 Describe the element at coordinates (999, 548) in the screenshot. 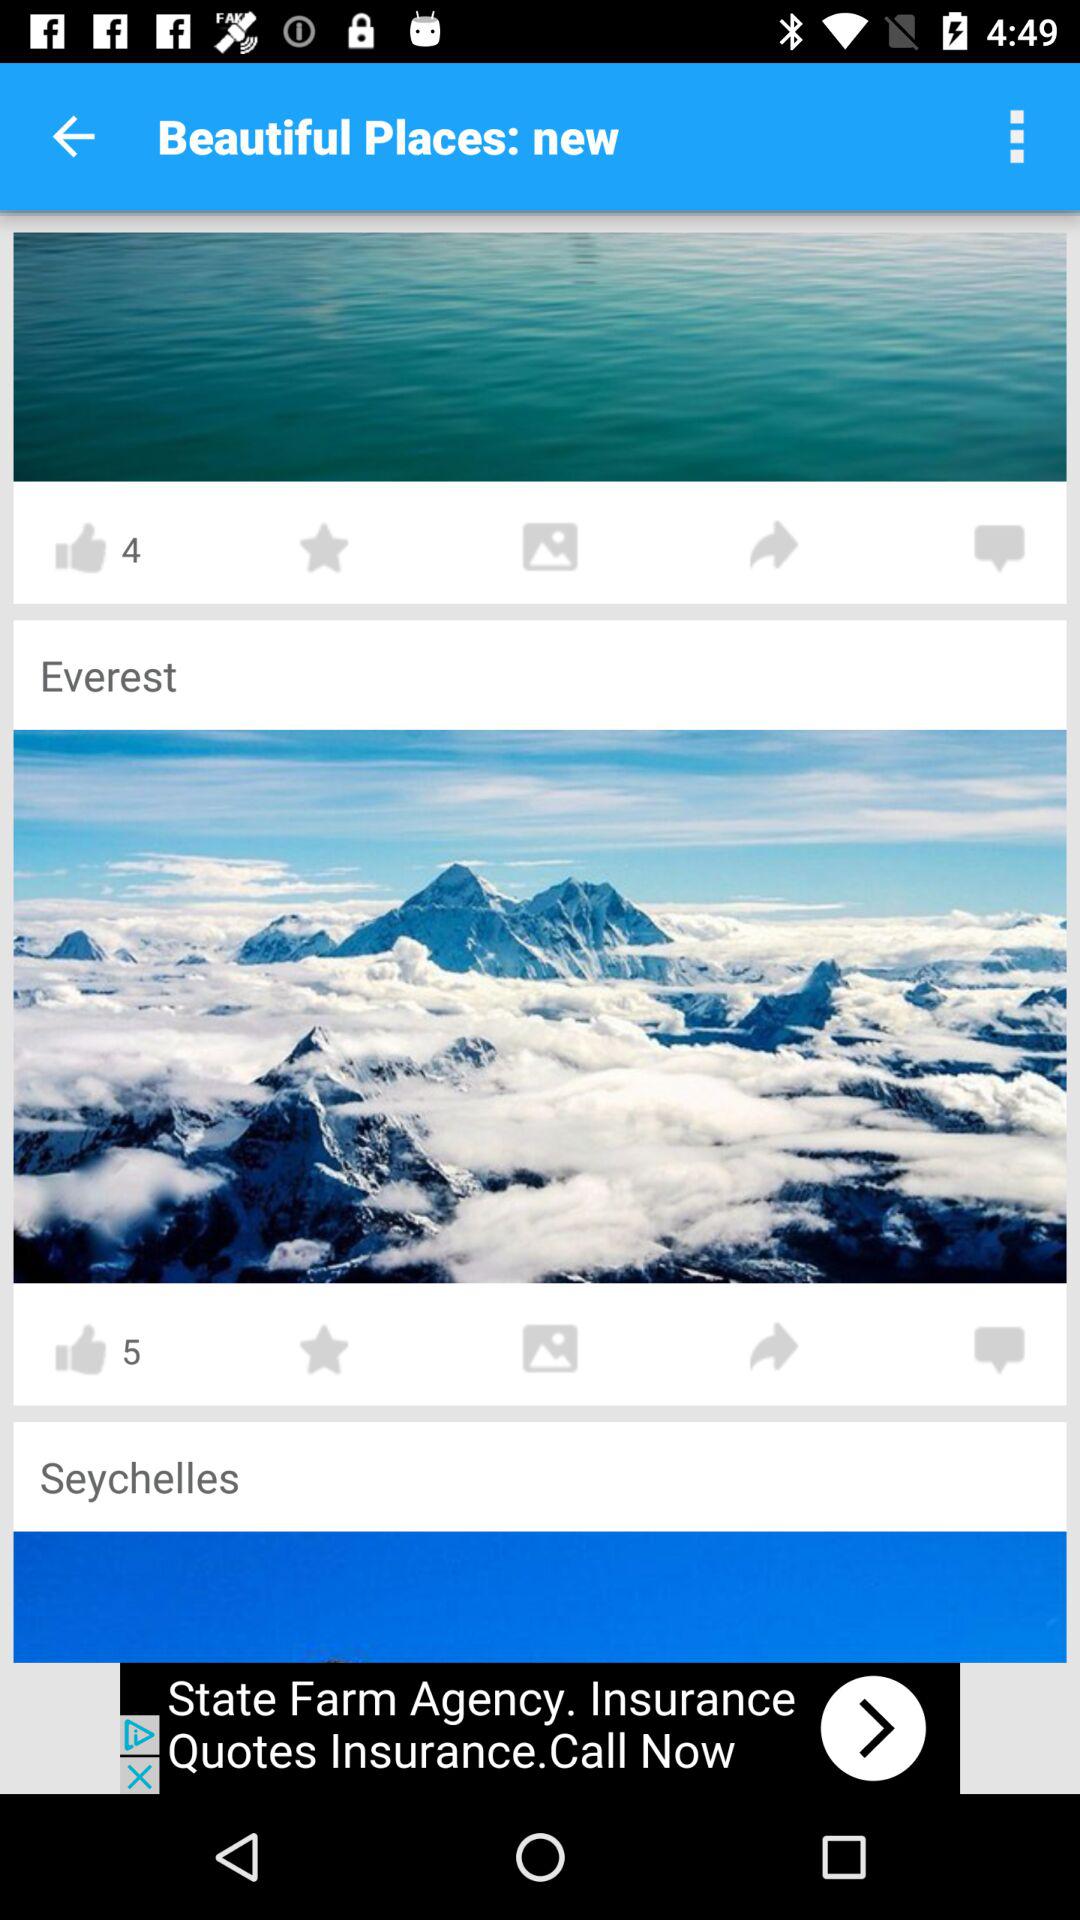

I see `message button` at that location.